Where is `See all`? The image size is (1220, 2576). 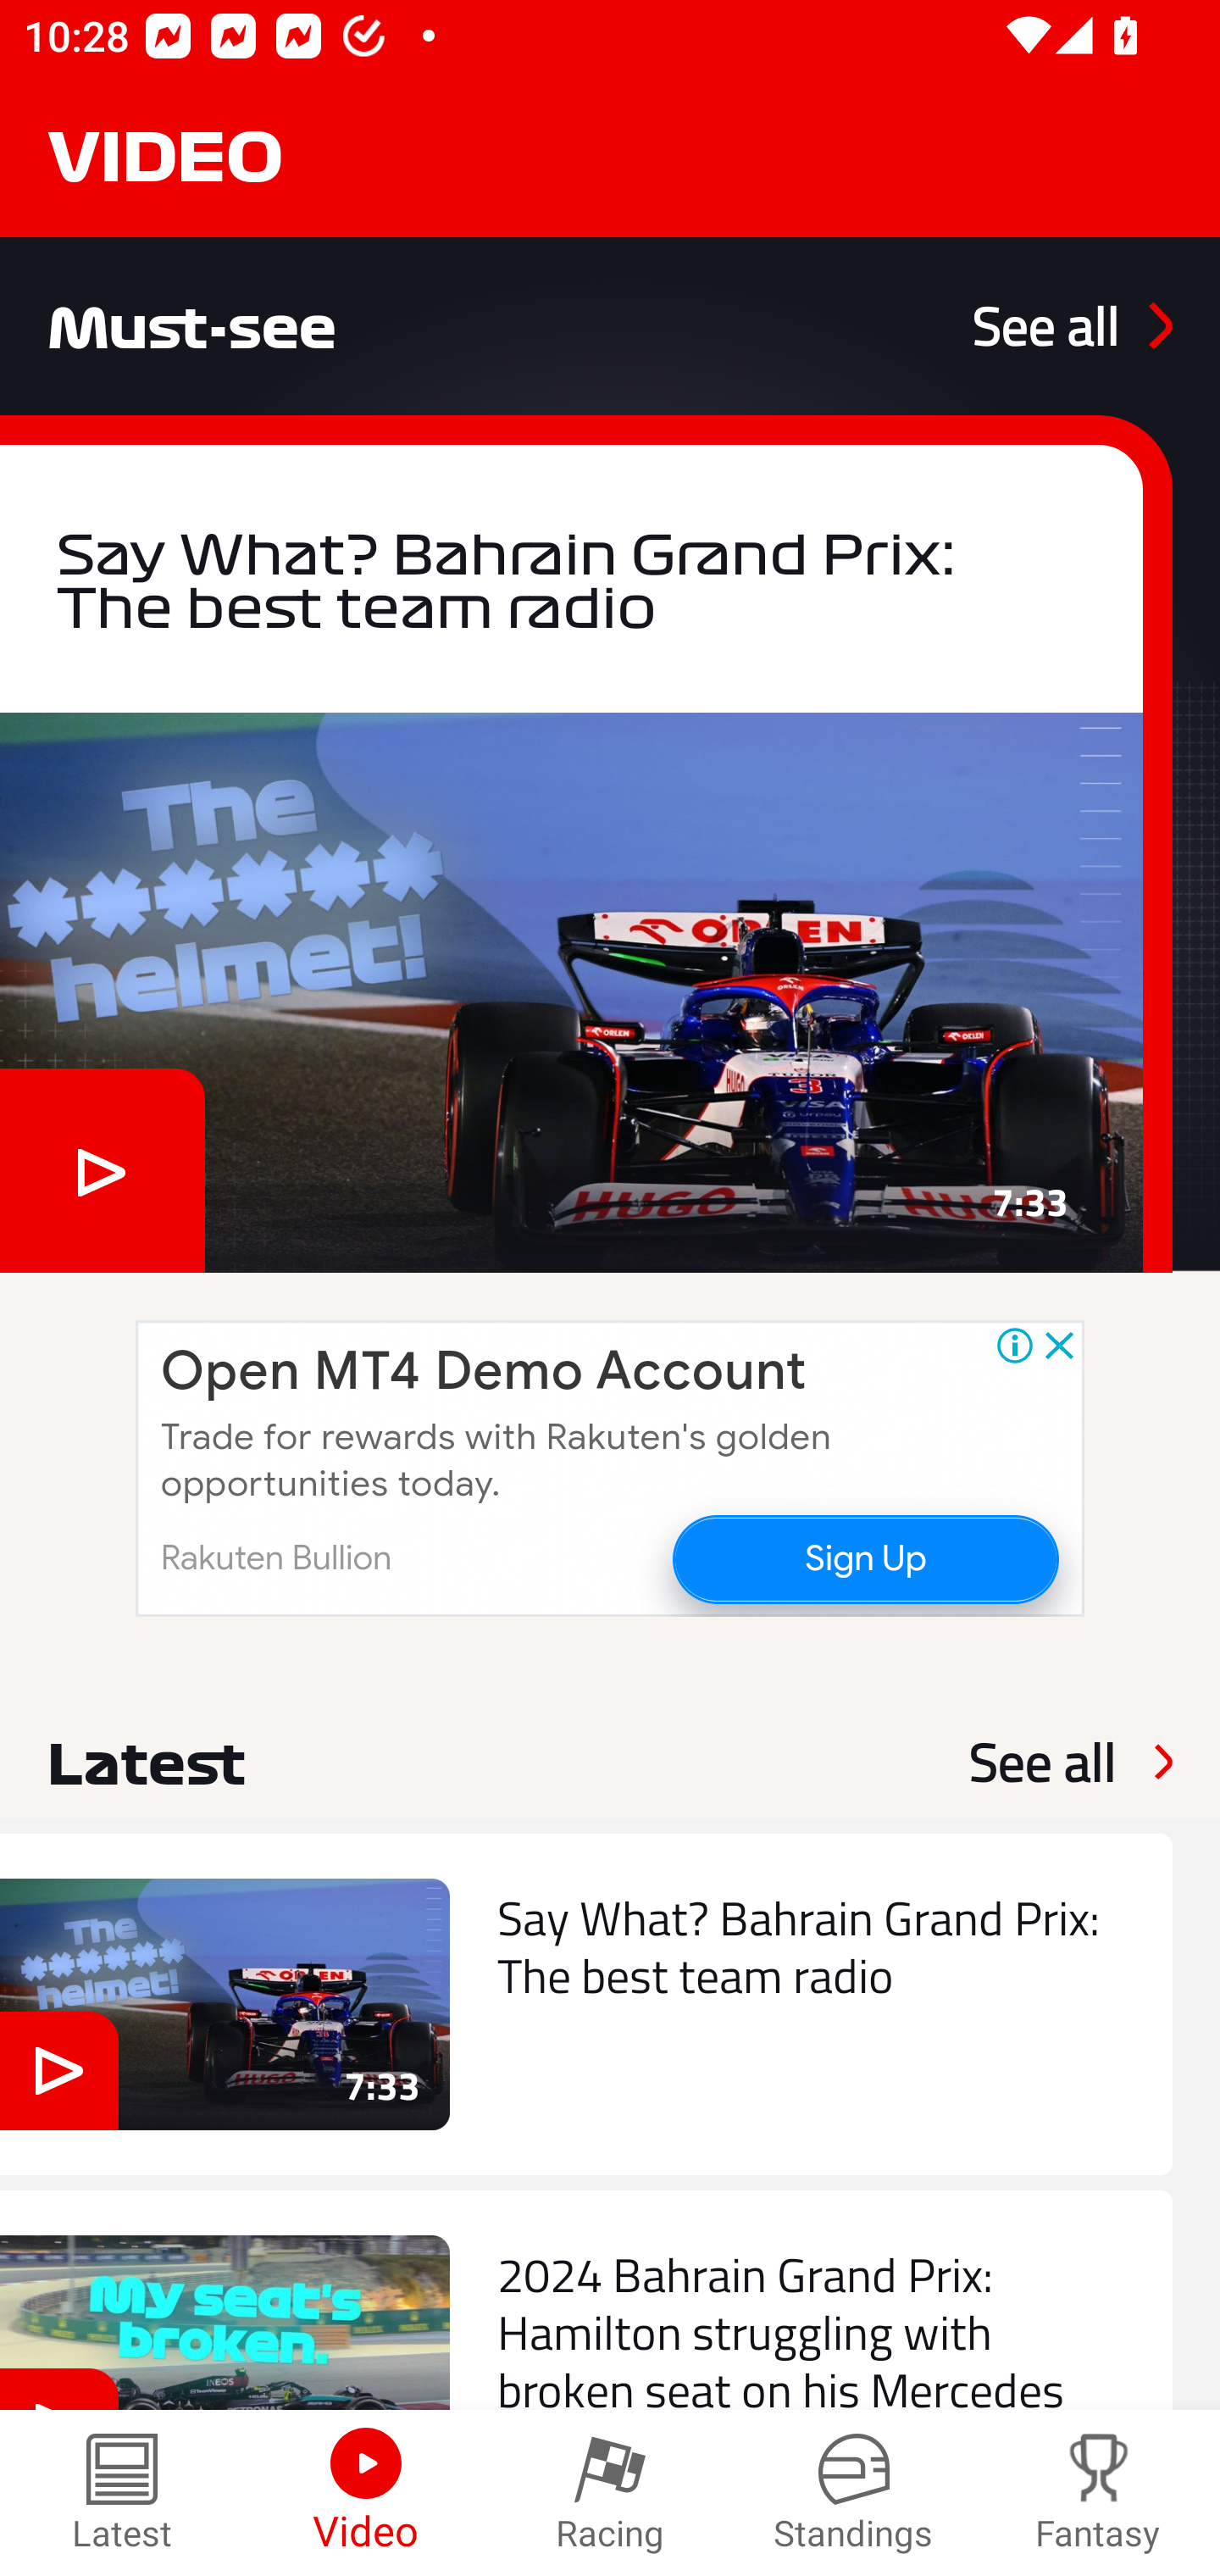 See all is located at coordinates (1042, 1762).